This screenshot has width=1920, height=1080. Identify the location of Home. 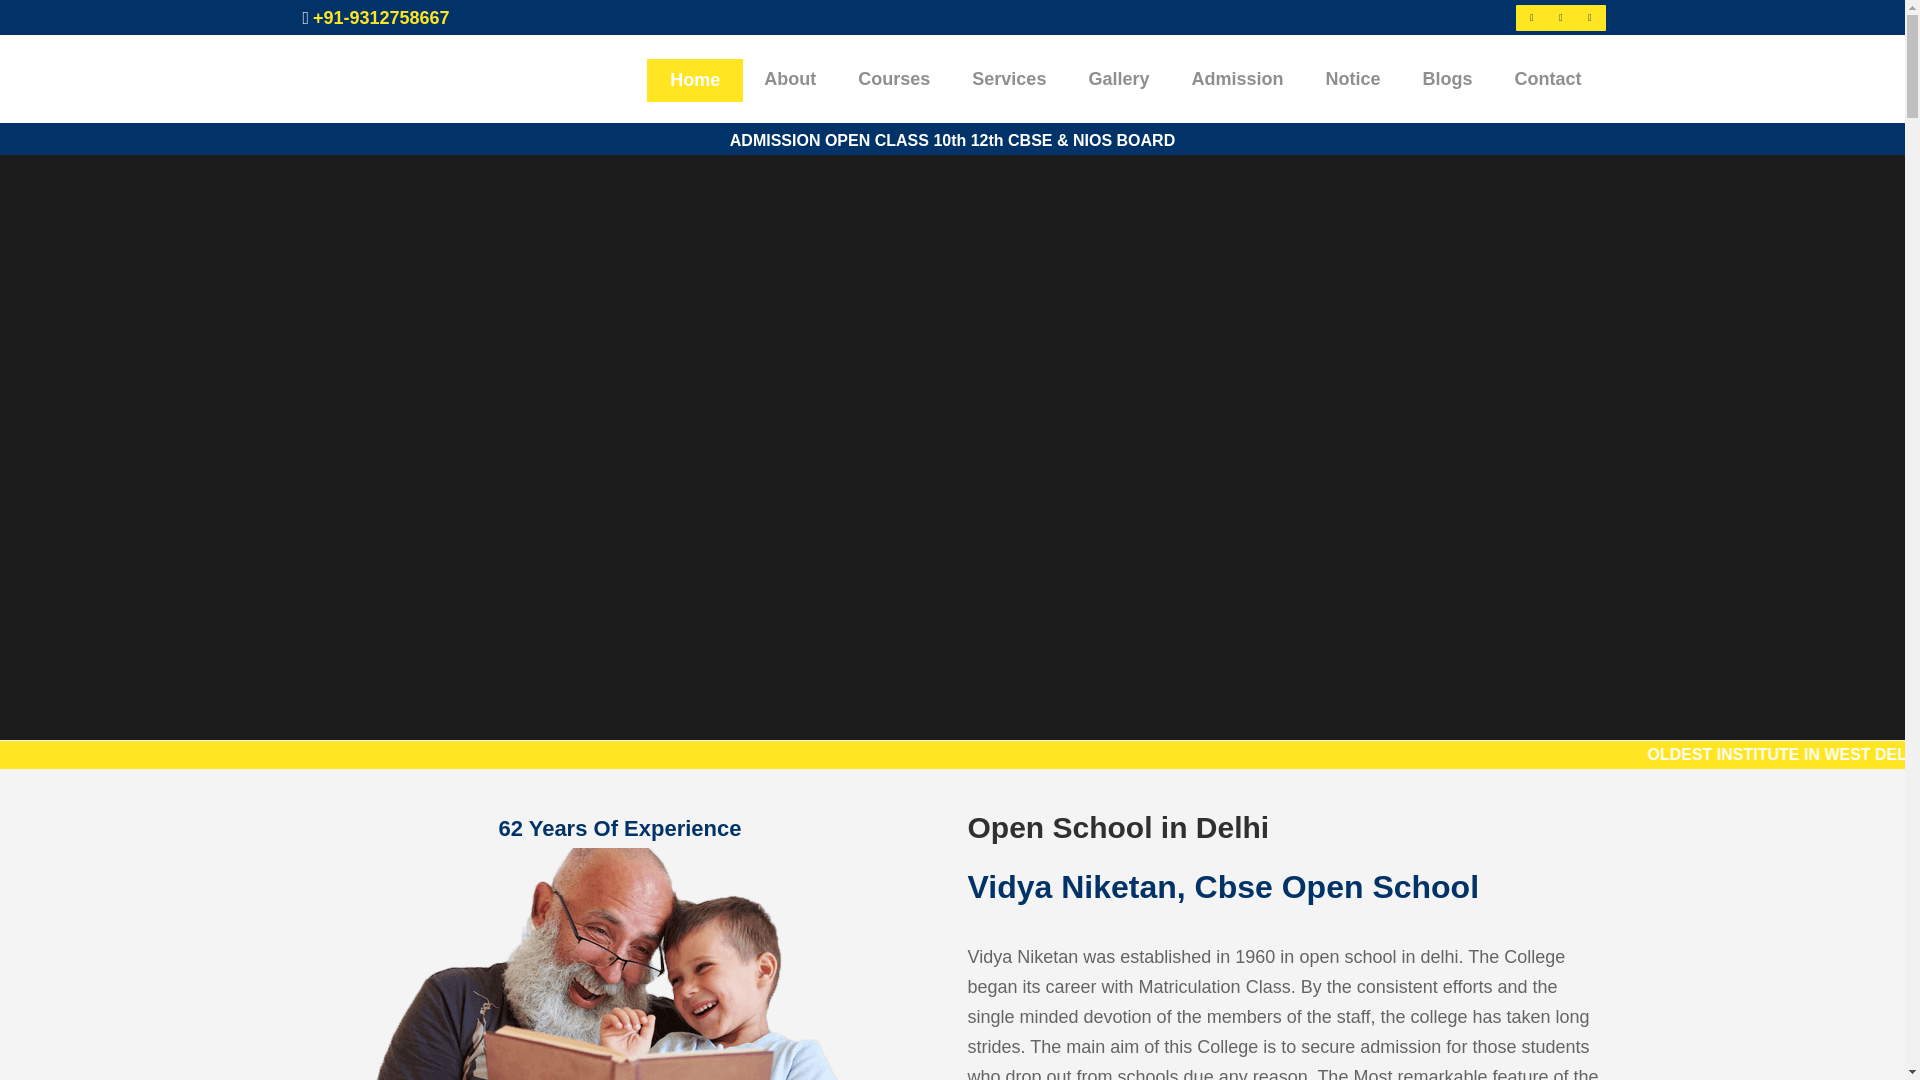
(695, 78).